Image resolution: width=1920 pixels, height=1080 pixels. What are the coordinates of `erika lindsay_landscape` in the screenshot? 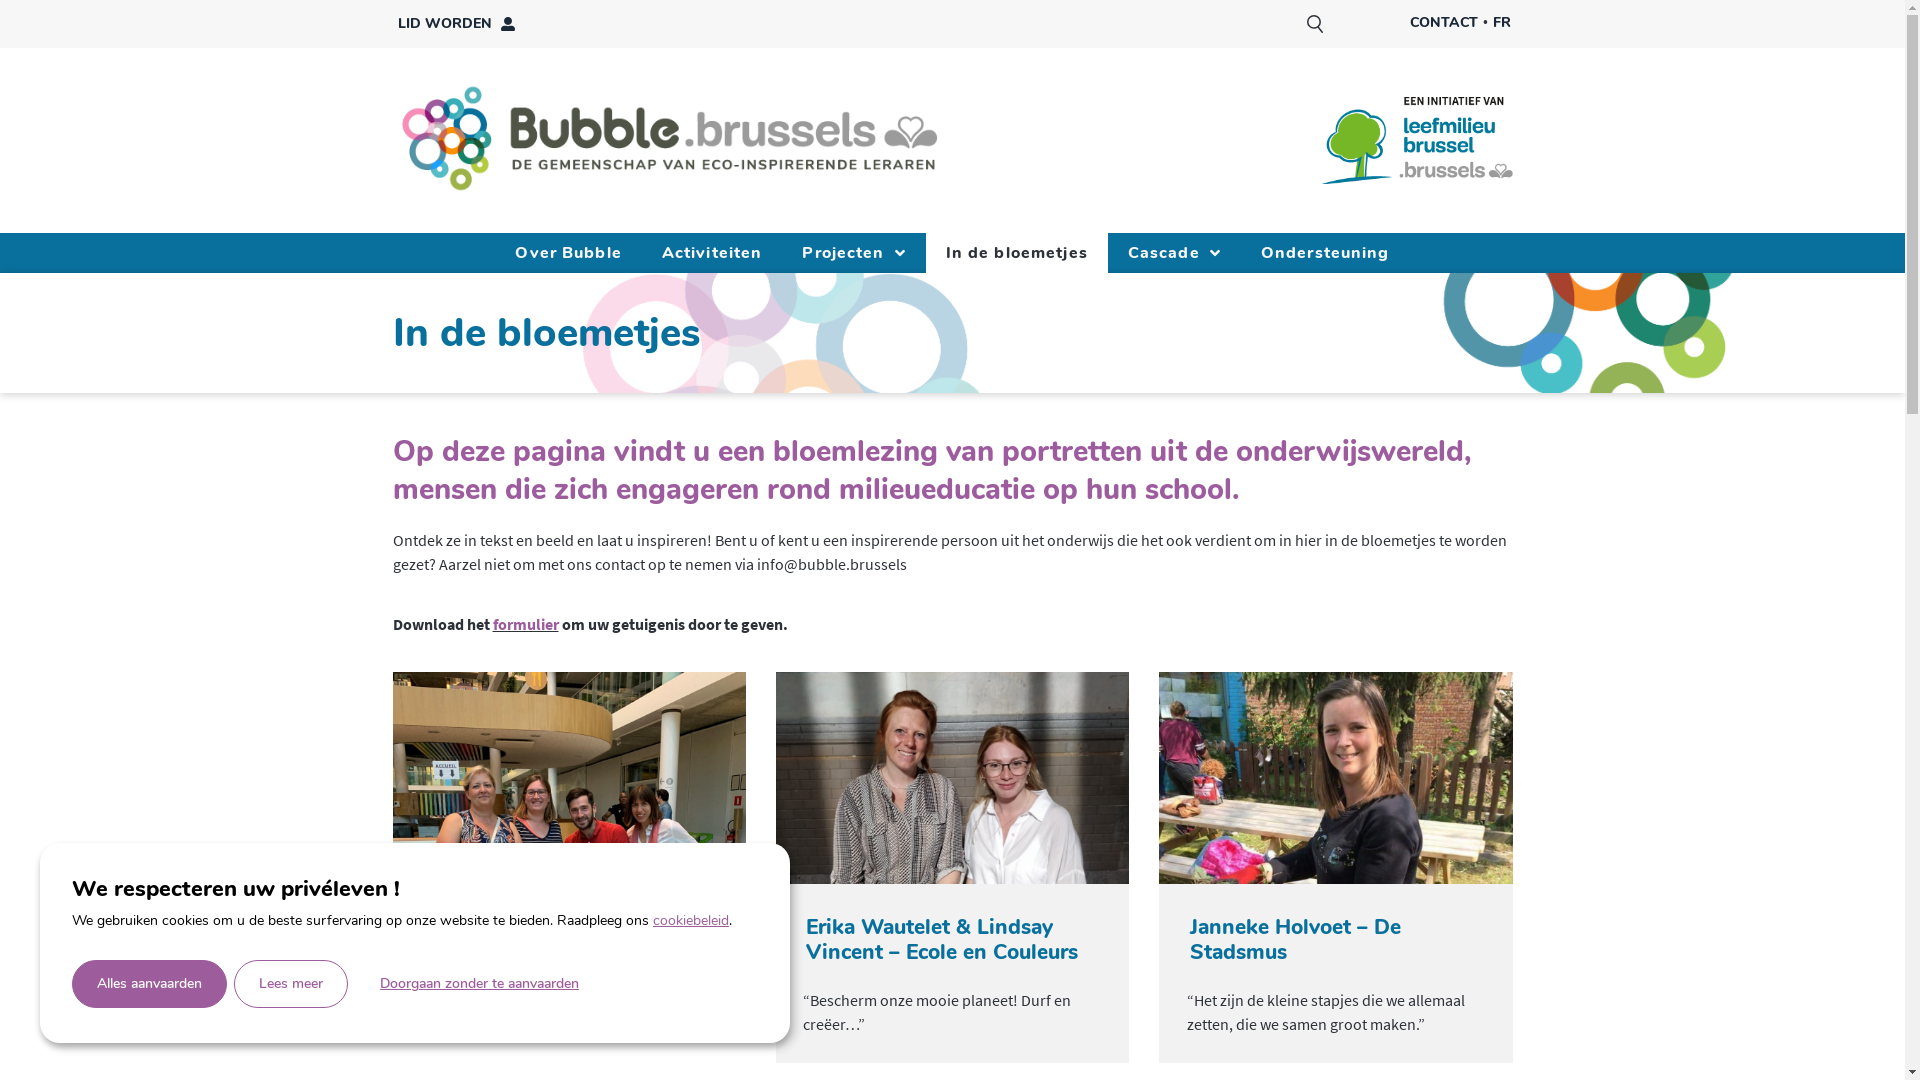 It's located at (952, 778).